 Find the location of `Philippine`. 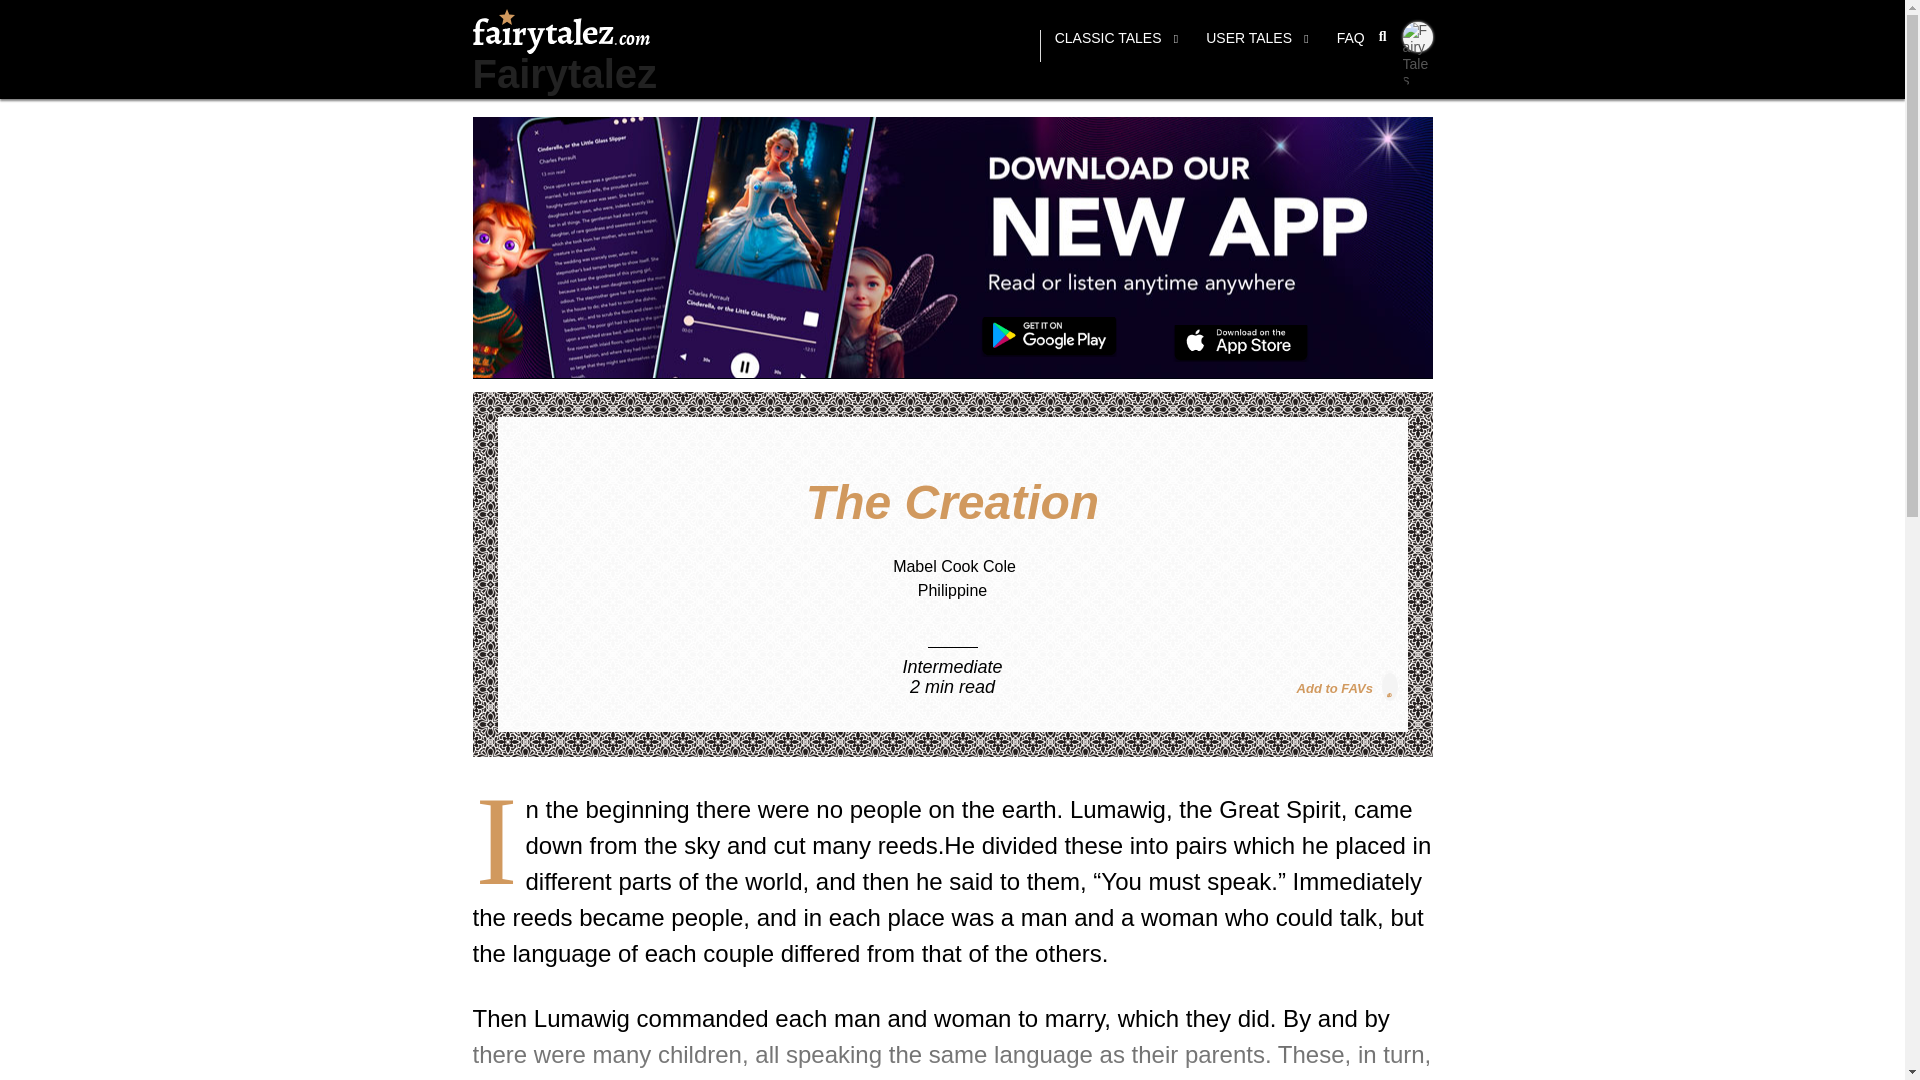

Philippine is located at coordinates (952, 590).